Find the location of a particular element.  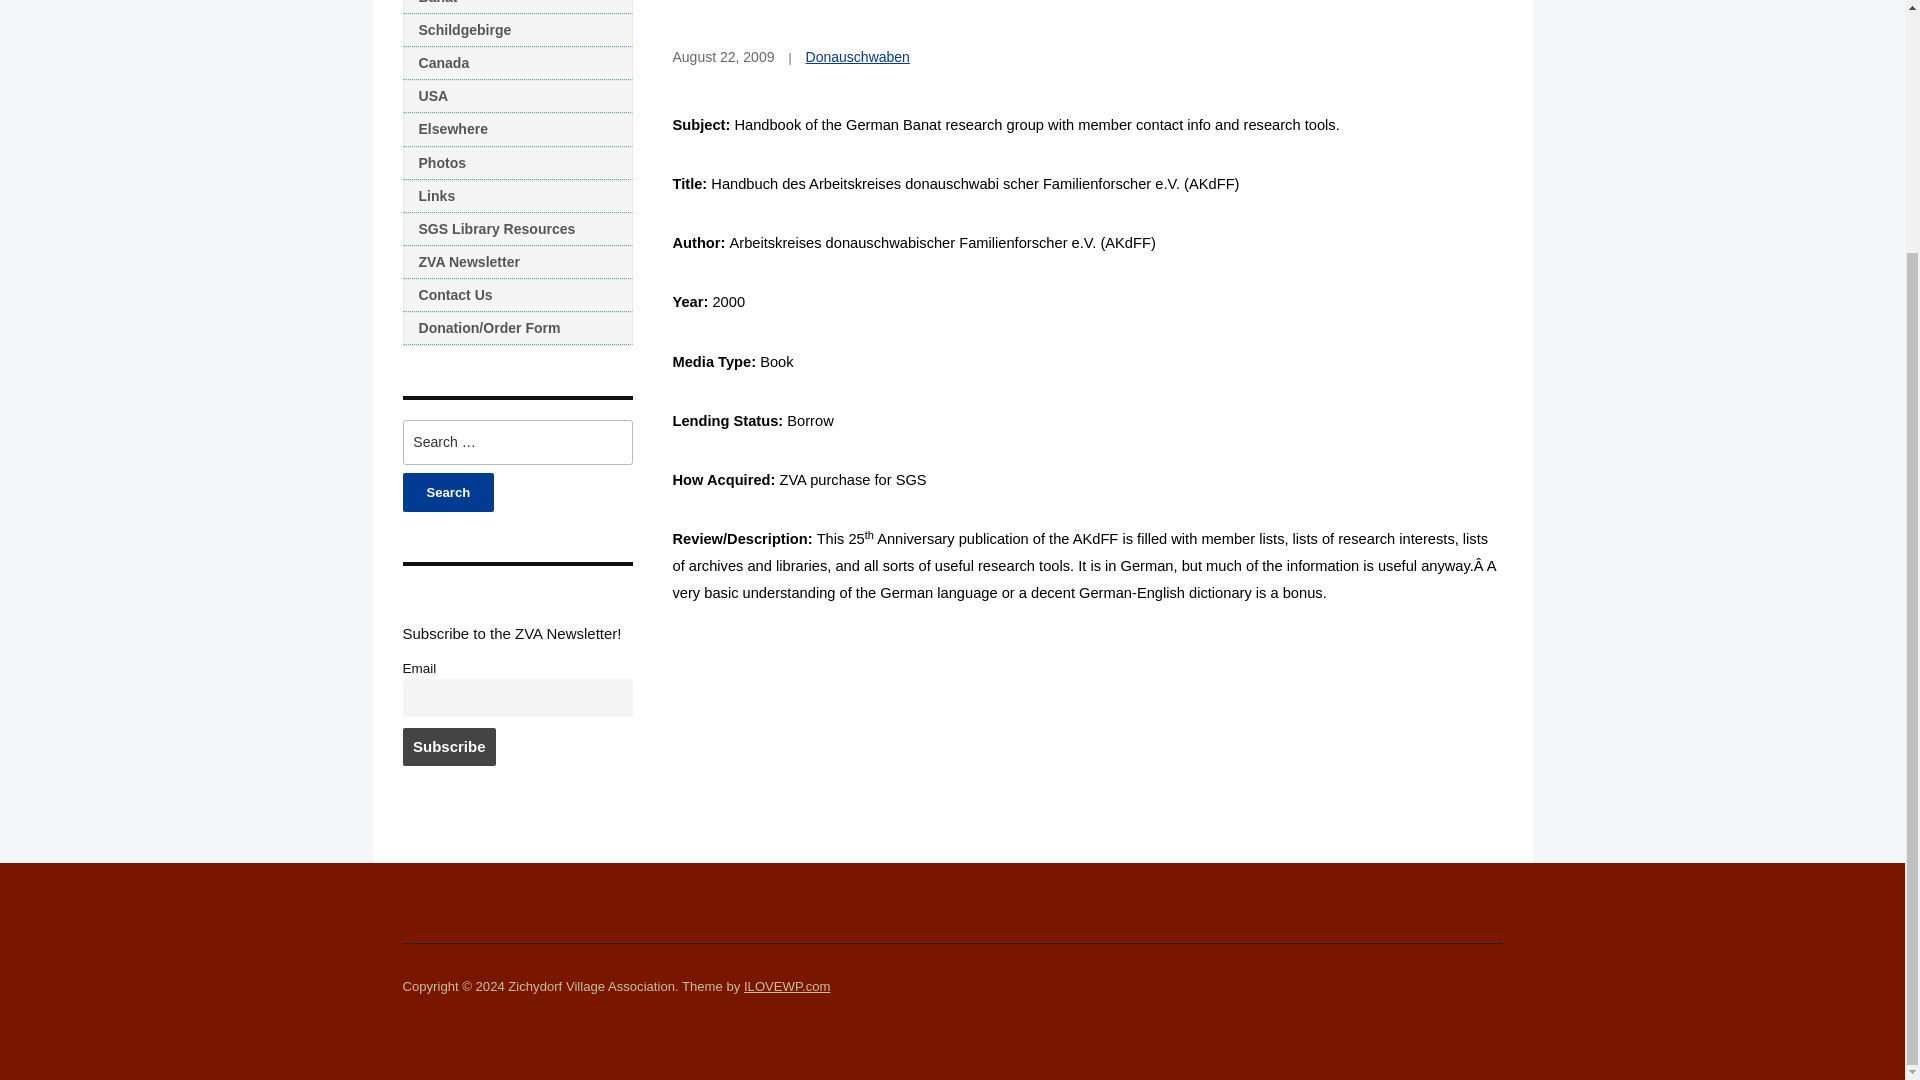

Subscribe is located at coordinates (448, 746).